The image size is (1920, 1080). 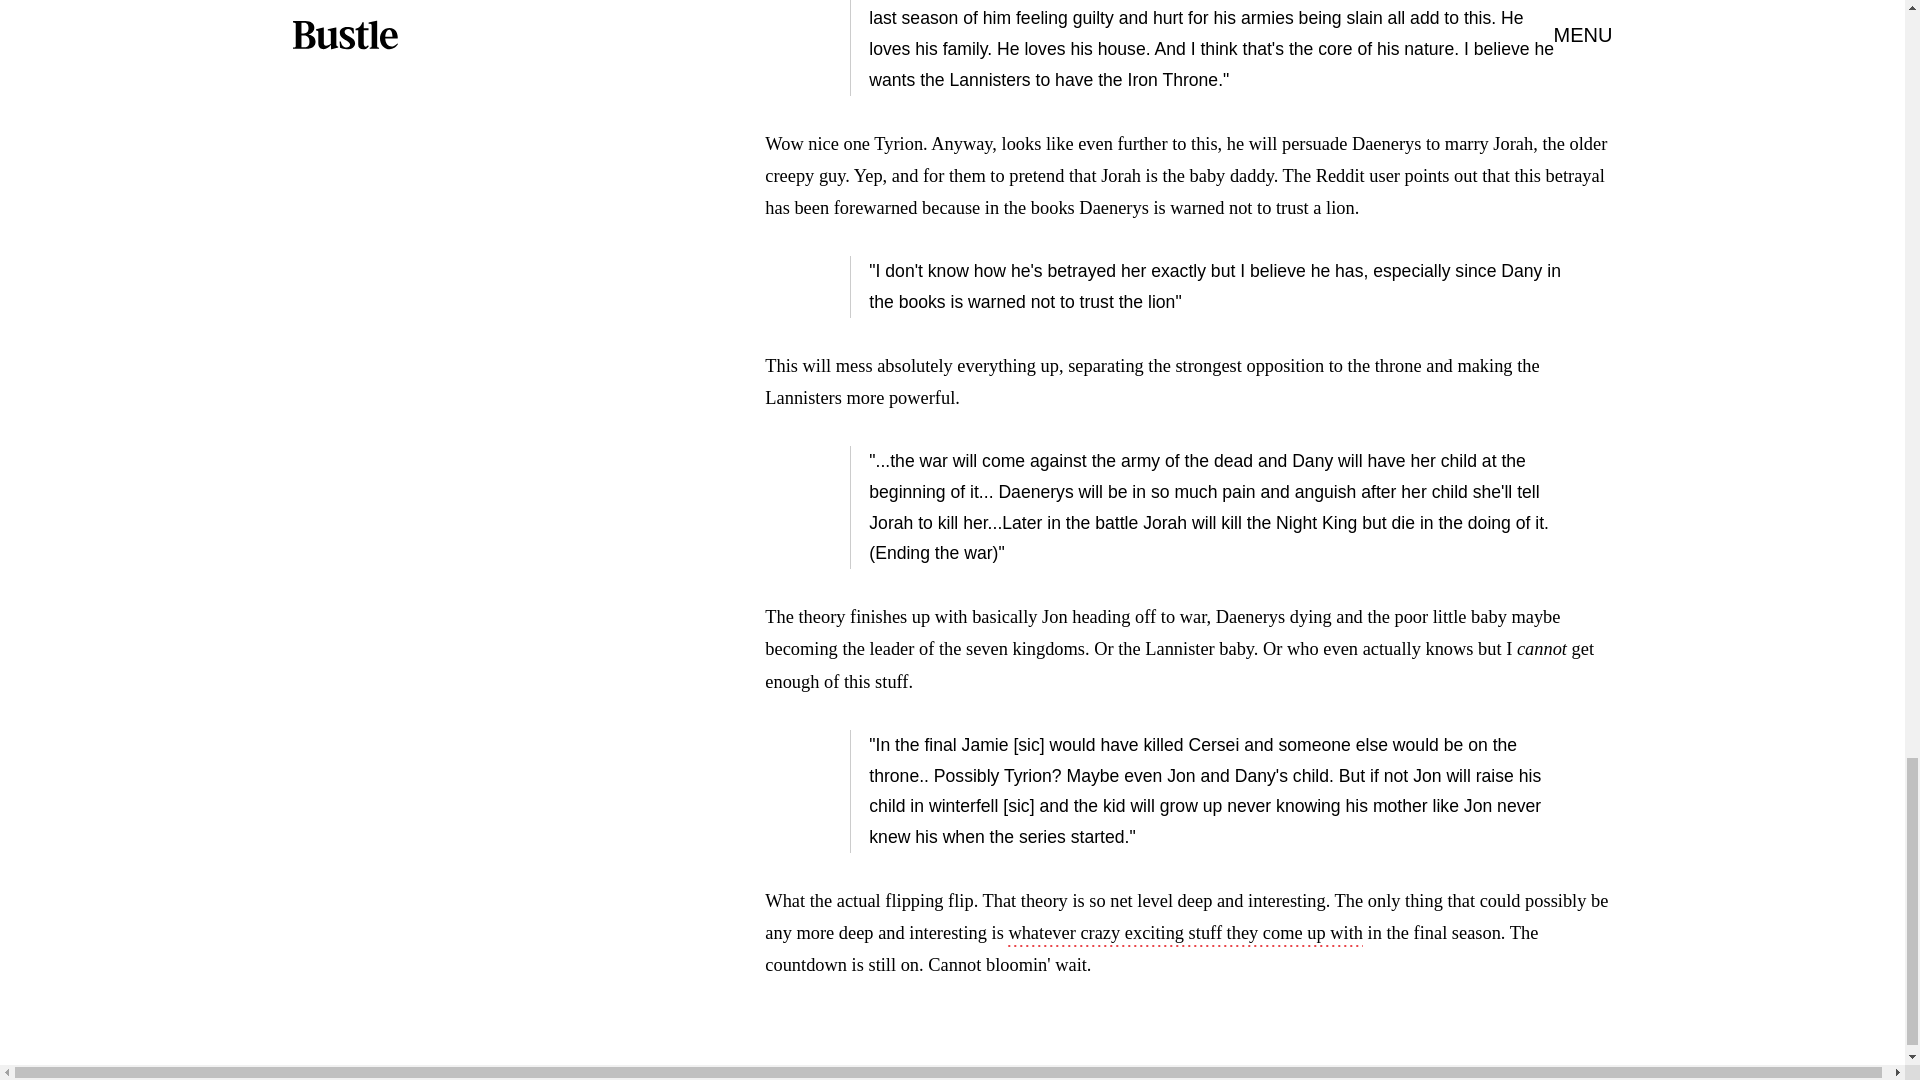 I want to click on whatever crazy exciting stuff they come up with, so click(x=1186, y=935).